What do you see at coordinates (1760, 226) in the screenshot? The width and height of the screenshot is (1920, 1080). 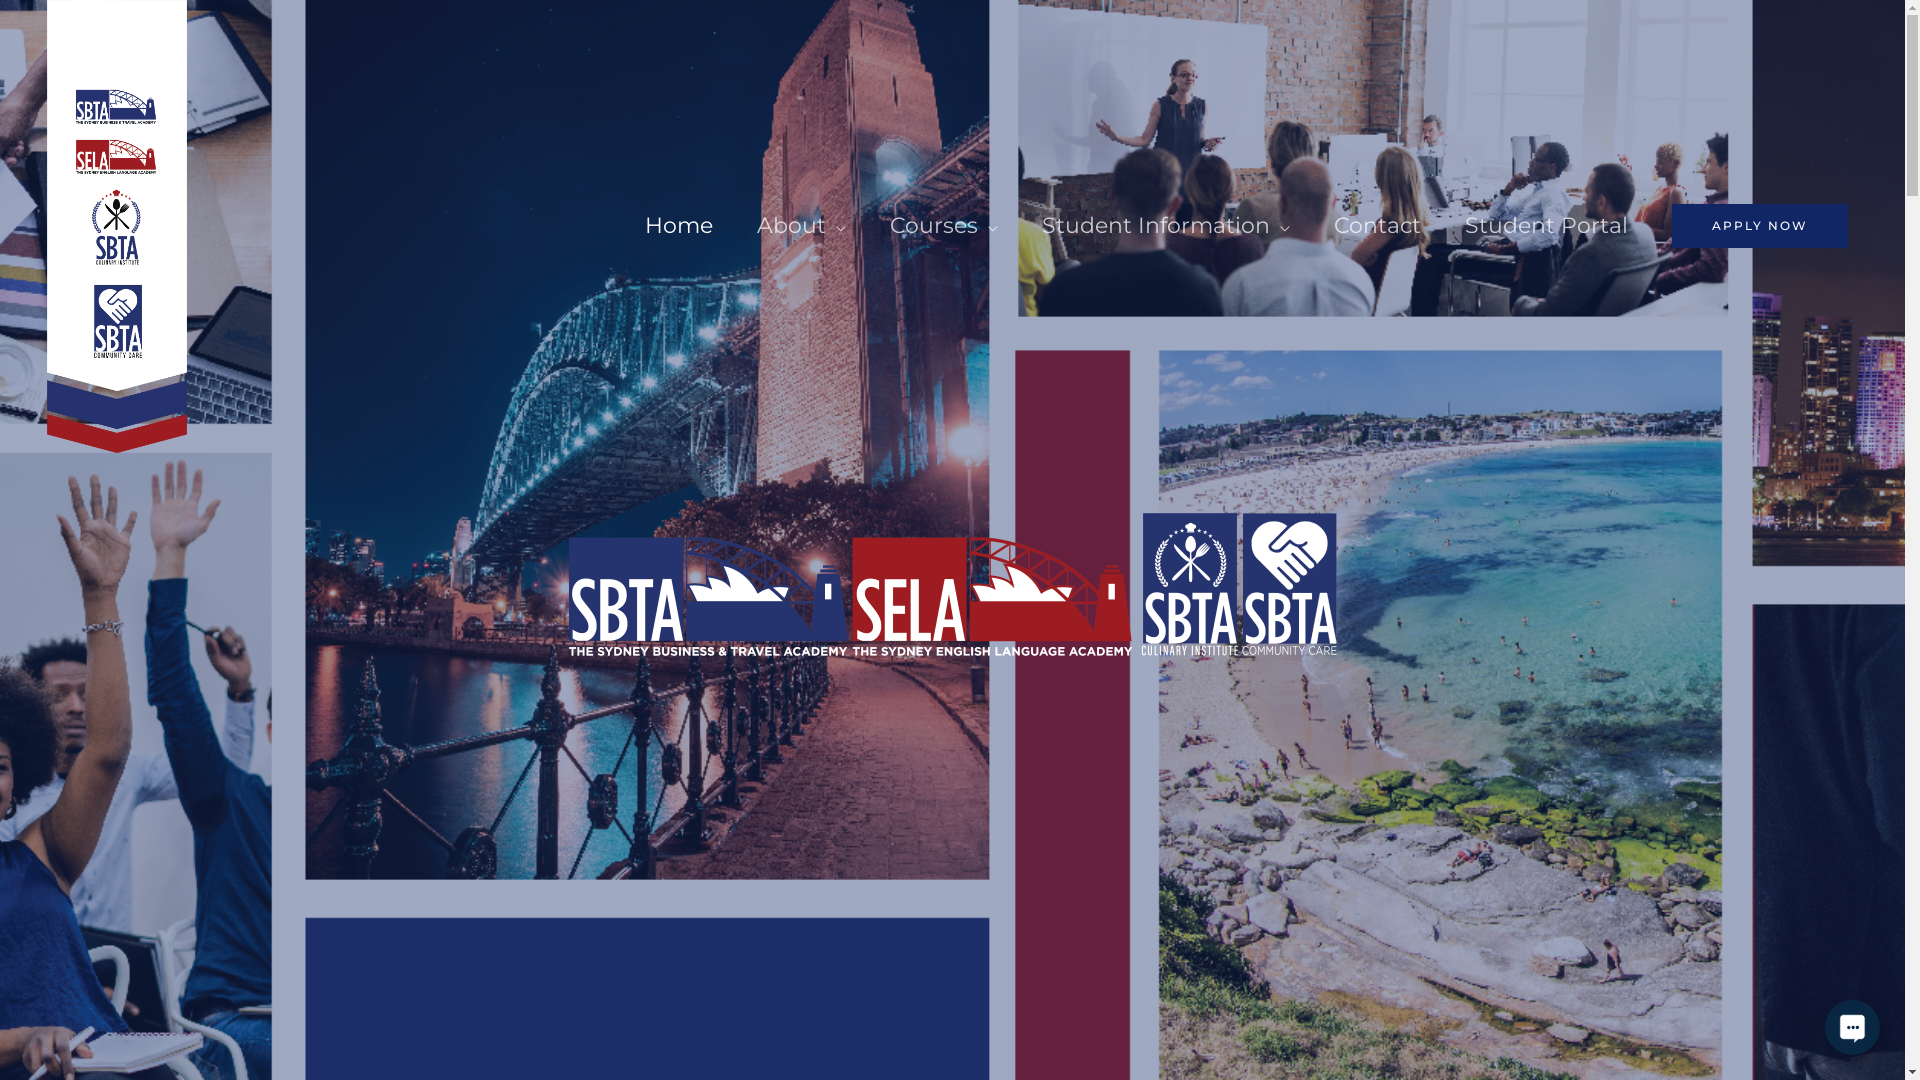 I see `APPLY NOW` at bounding box center [1760, 226].